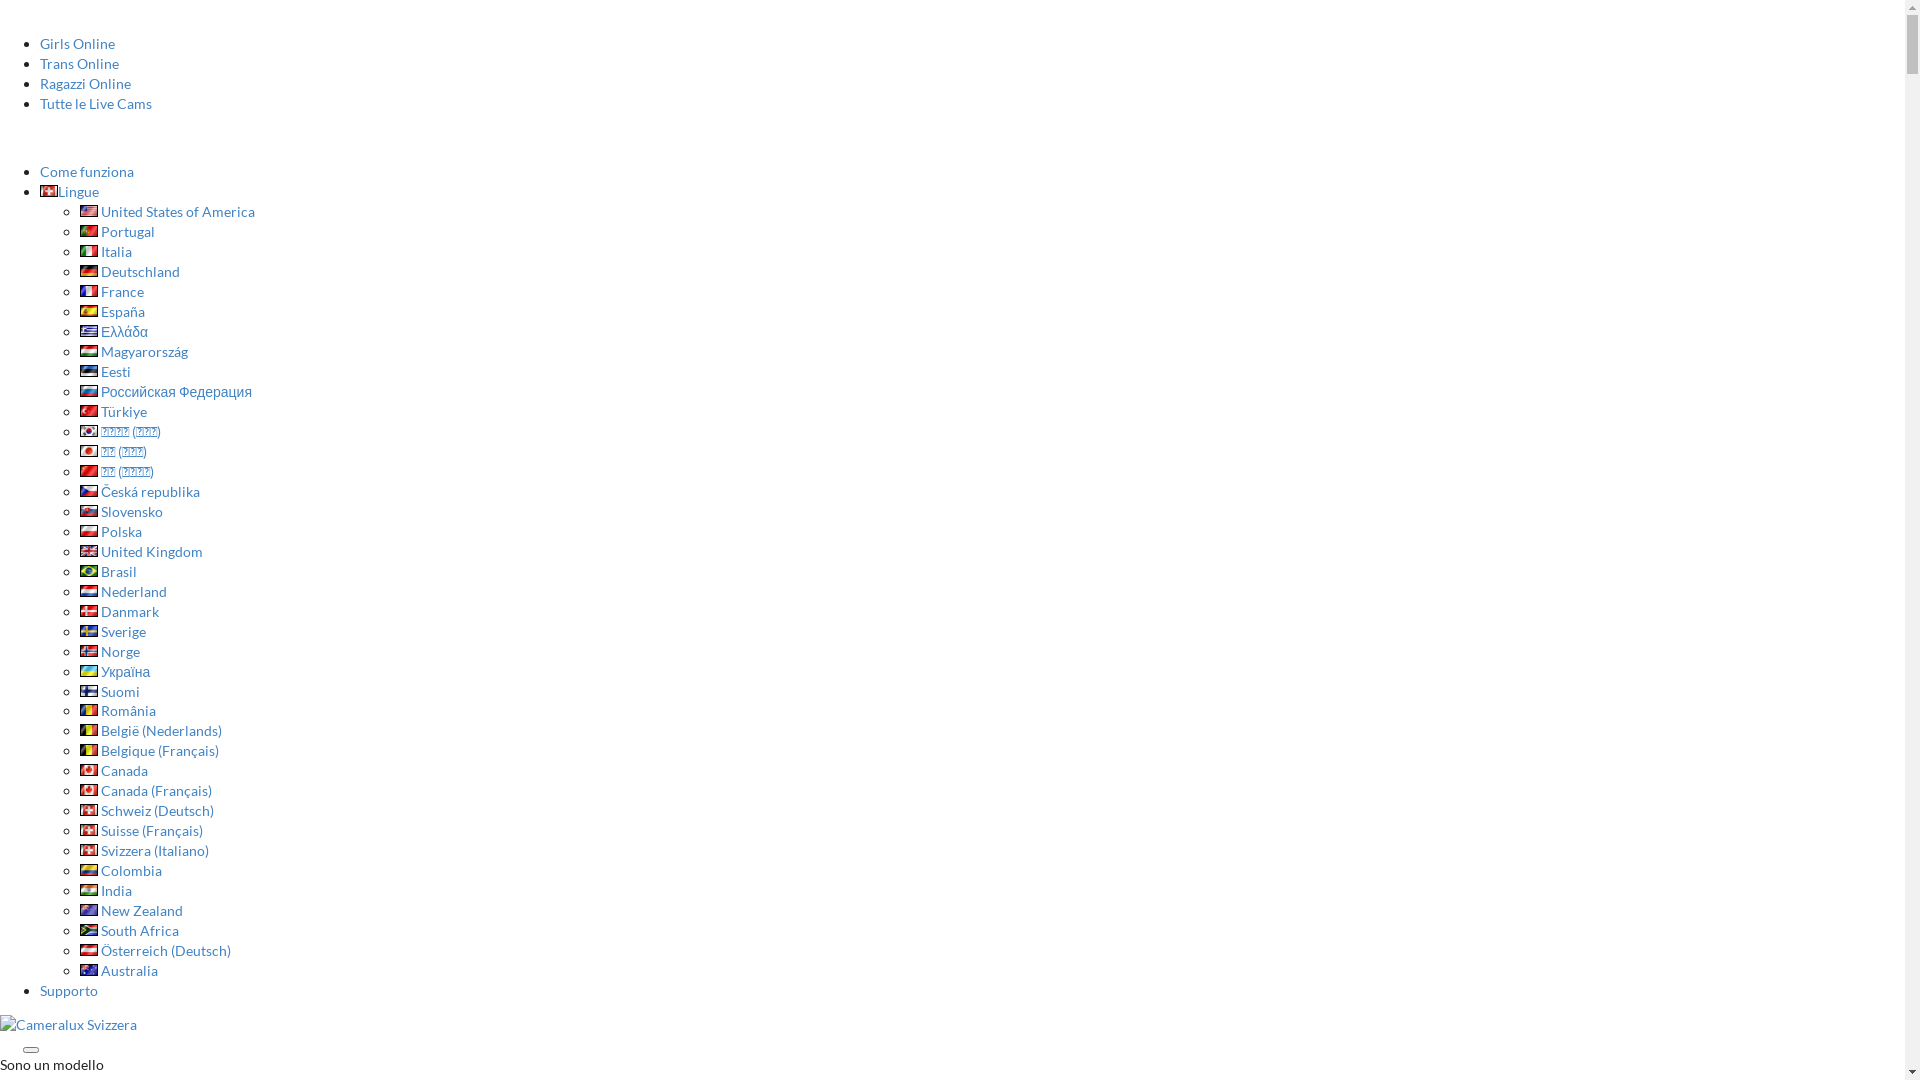  What do you see at coordinates (124, 592) in the screenshot?
I see `Nederland` at bounding box center [124, 592].